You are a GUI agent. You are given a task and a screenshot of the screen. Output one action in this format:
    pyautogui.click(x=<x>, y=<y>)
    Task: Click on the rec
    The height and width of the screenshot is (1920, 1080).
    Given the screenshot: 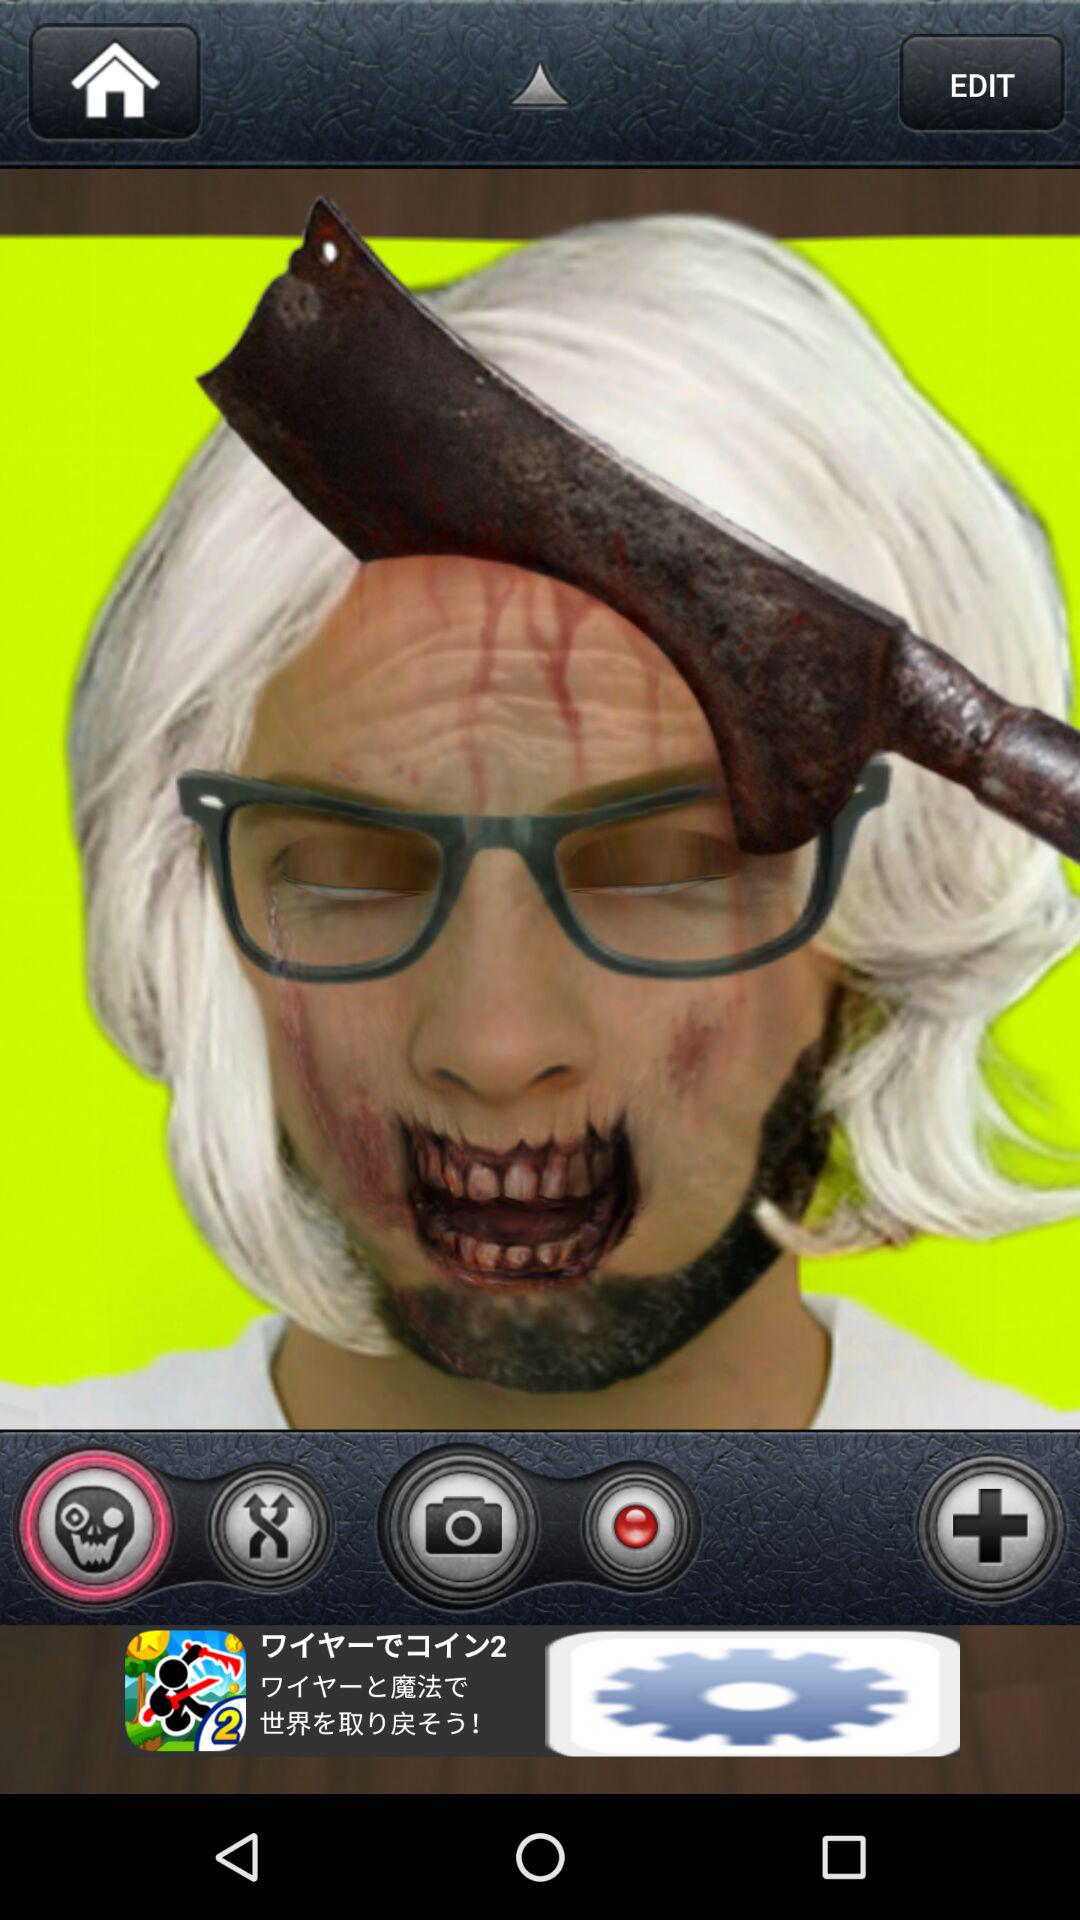 What is the action you would take?
    pyautogui.click(x=636, y=1526)
    